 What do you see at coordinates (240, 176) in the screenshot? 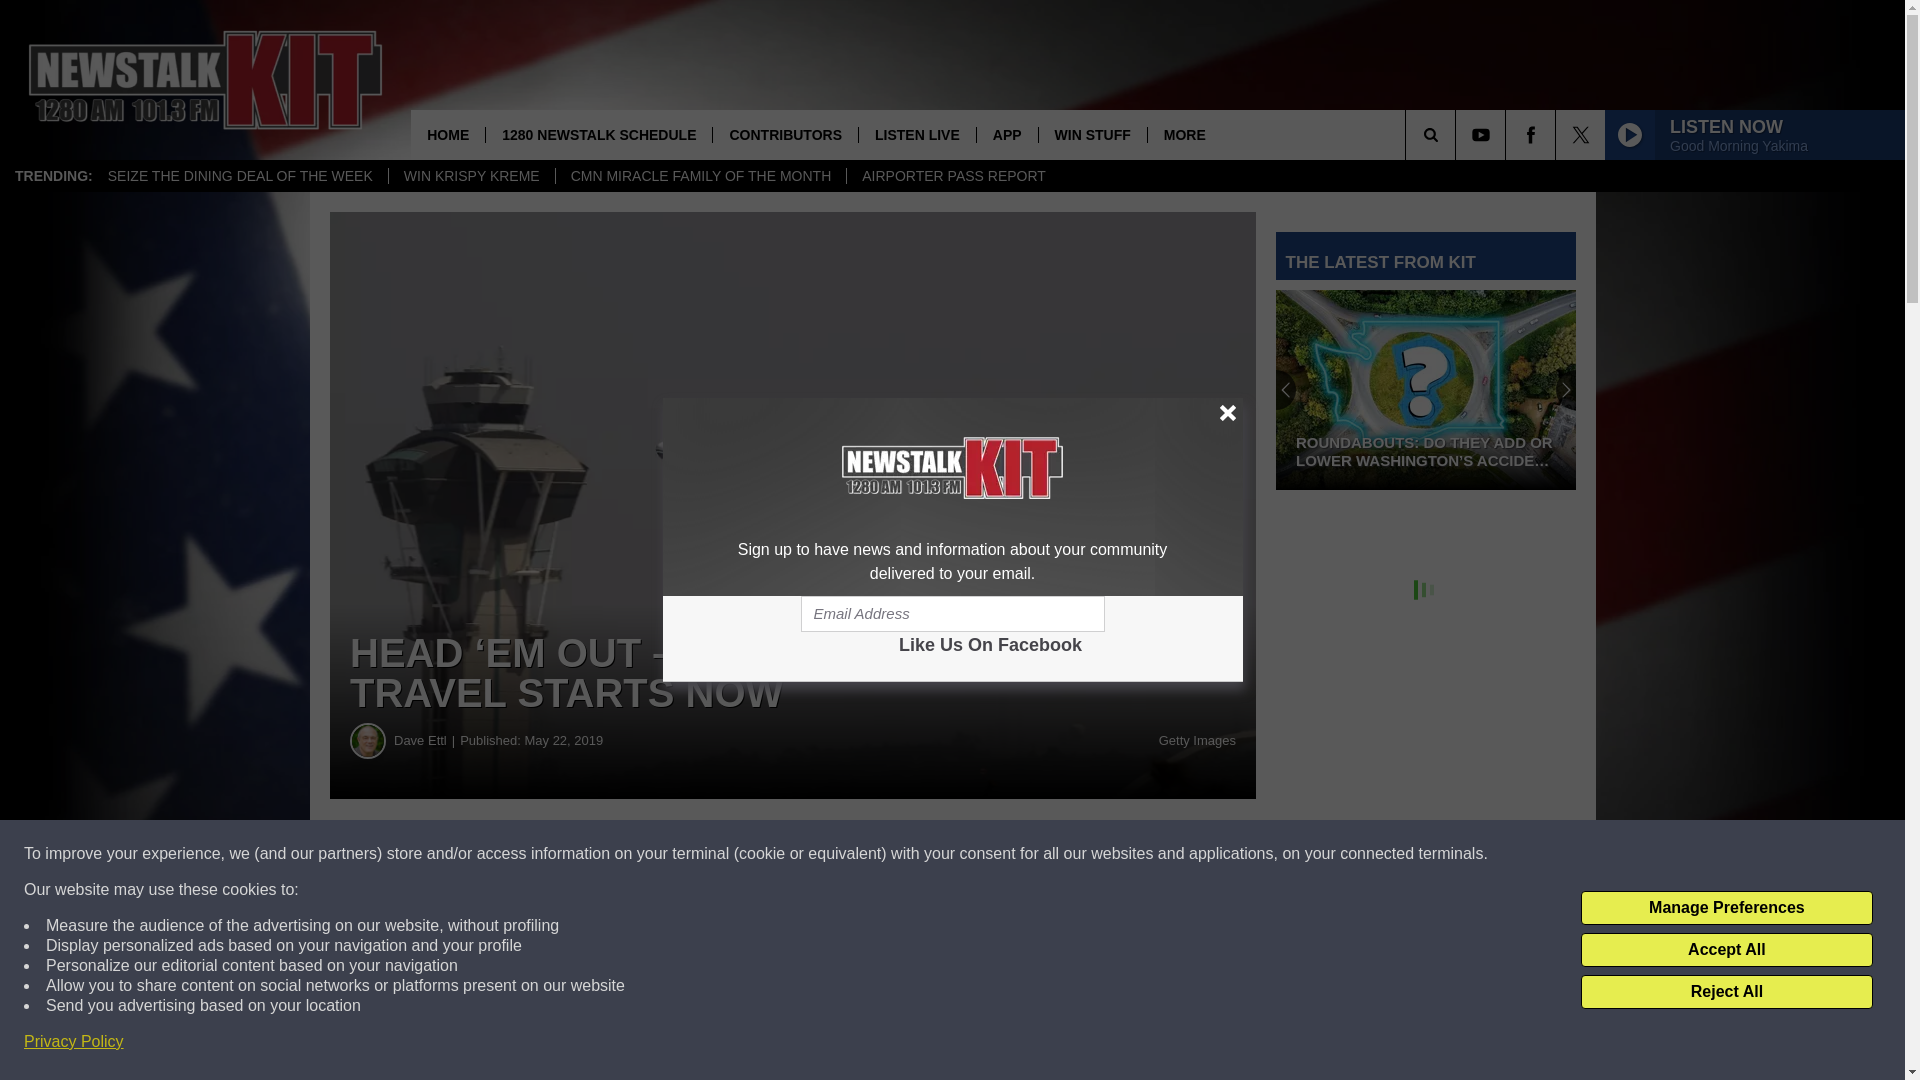
I see `SEIZE THE DINING DEAL OF THE WEEK` at bounding box center [240, 176].